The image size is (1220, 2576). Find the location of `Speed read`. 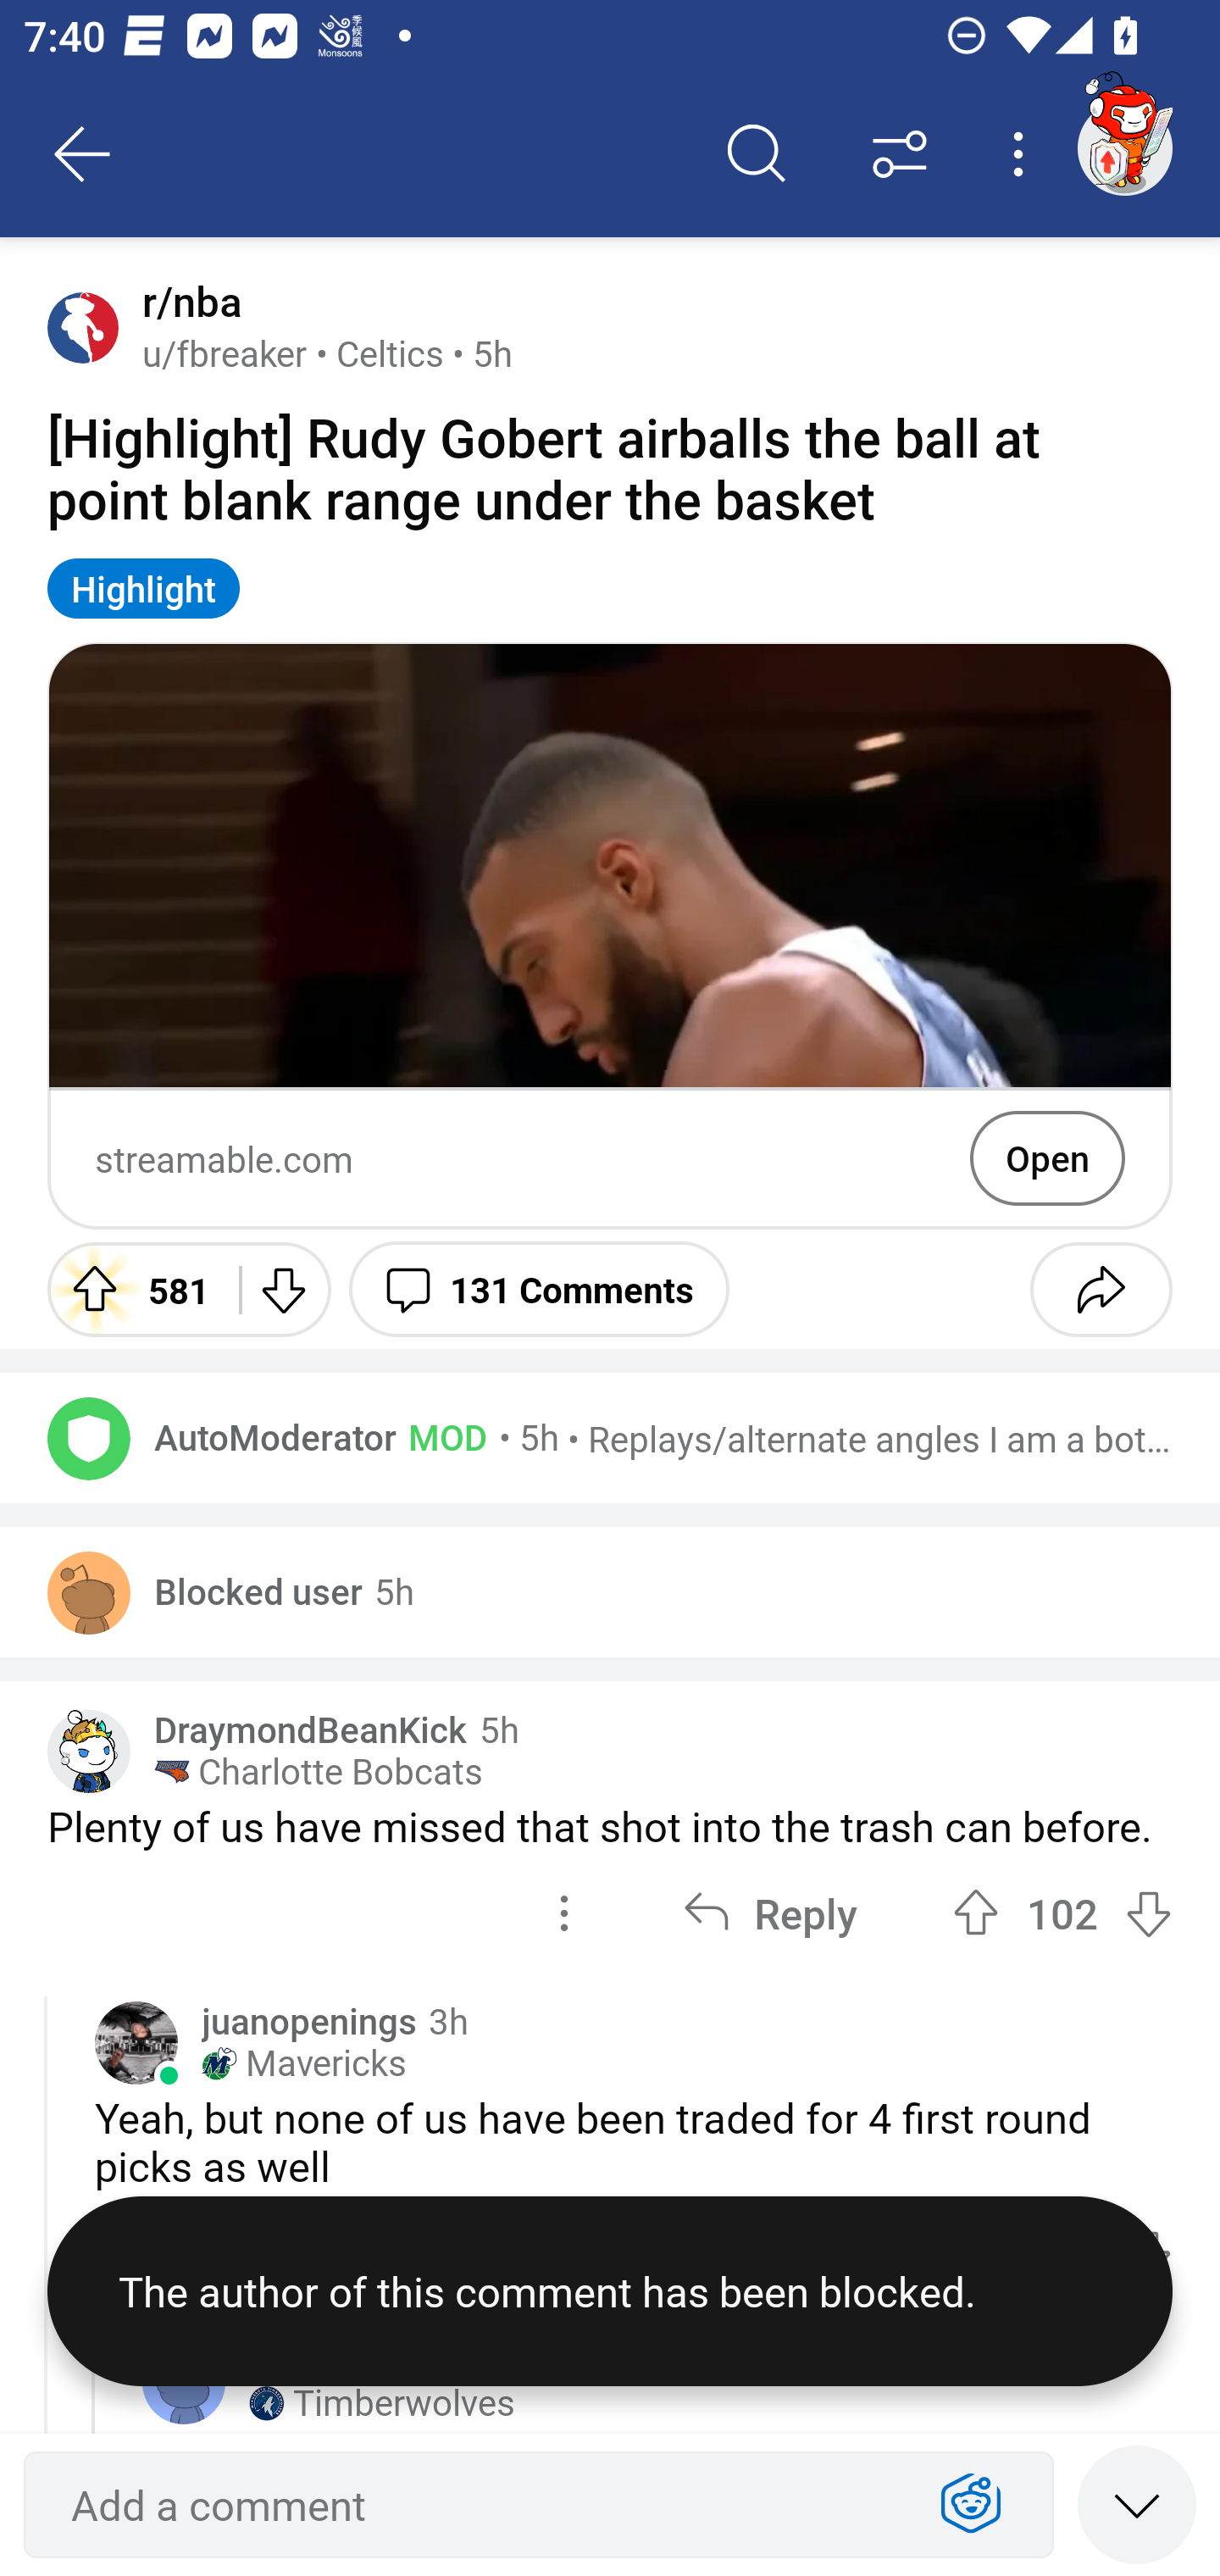

Speed read is located at coordinates (1137, 2503).